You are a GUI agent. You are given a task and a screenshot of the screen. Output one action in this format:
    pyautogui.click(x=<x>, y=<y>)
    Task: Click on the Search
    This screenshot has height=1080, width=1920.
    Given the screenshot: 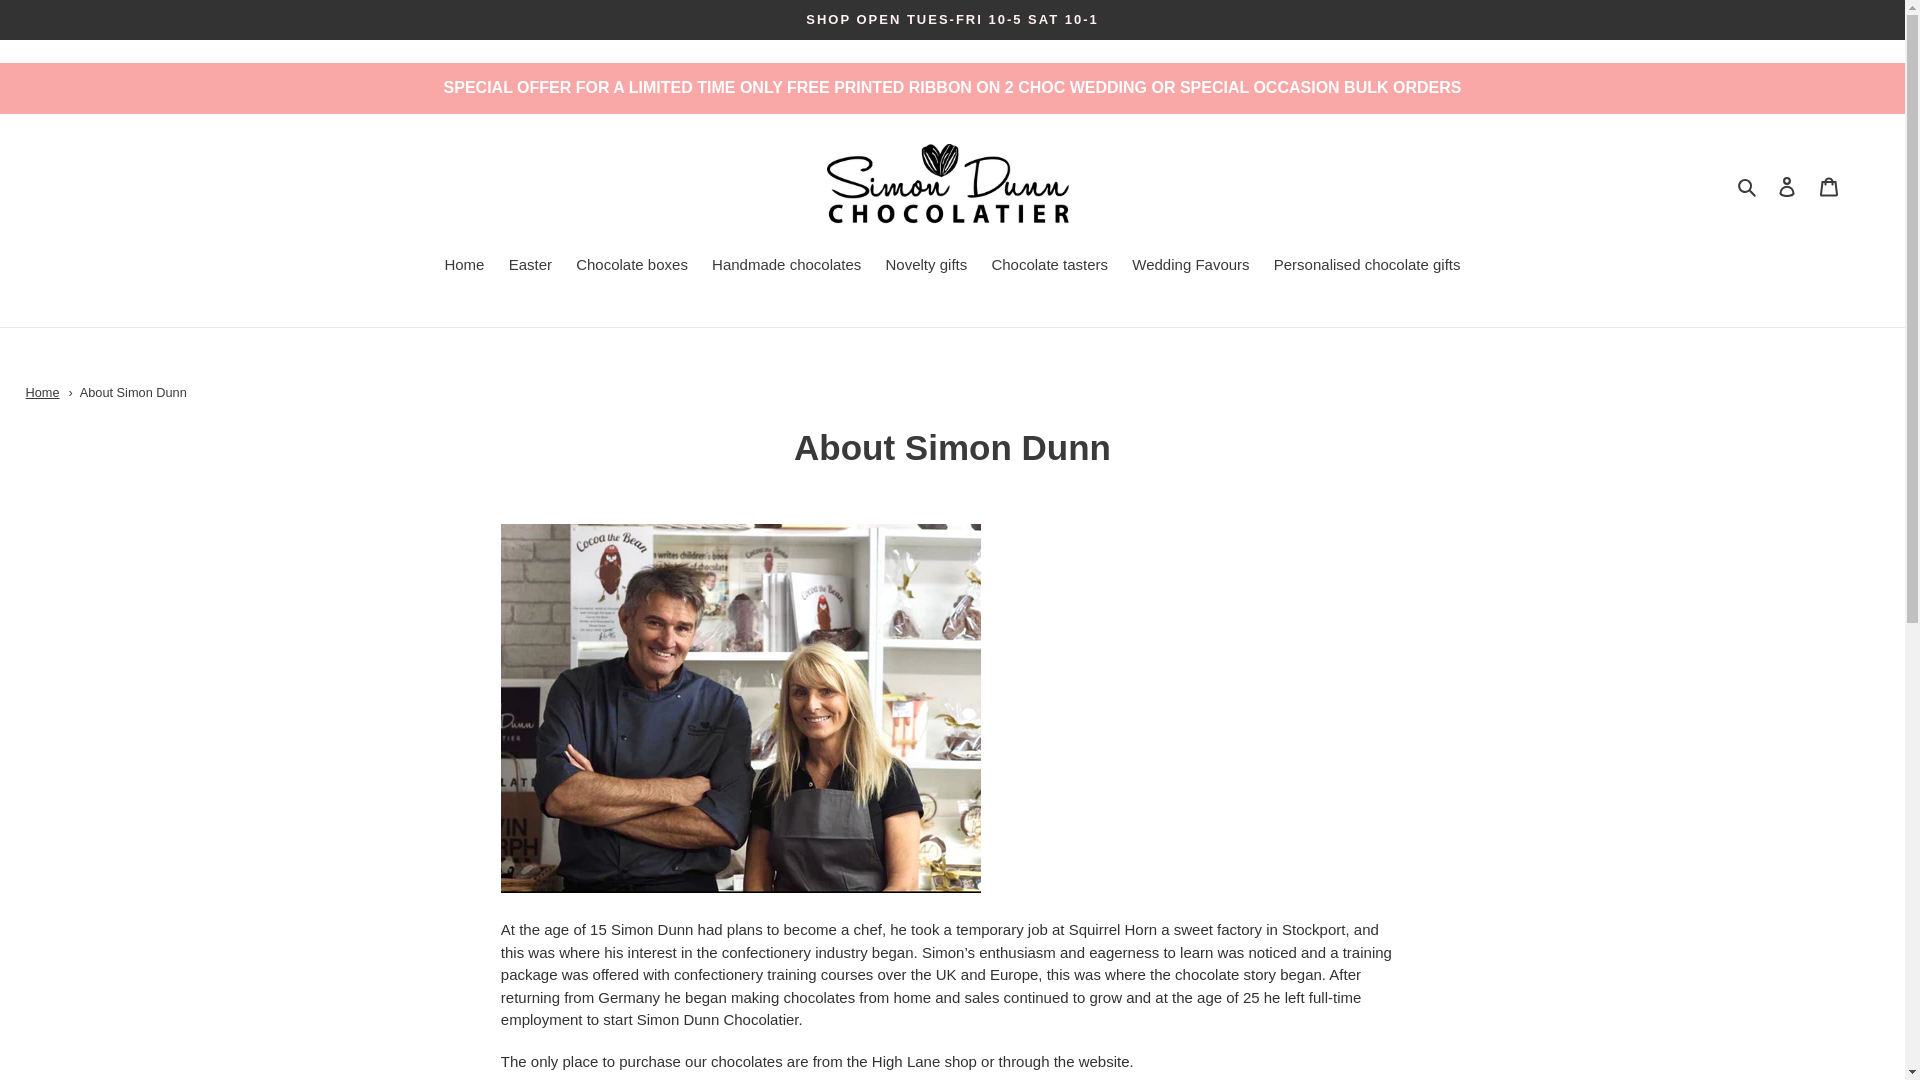 What is the action you would take?
    pyautogui.click(x=1748, y=186)
    